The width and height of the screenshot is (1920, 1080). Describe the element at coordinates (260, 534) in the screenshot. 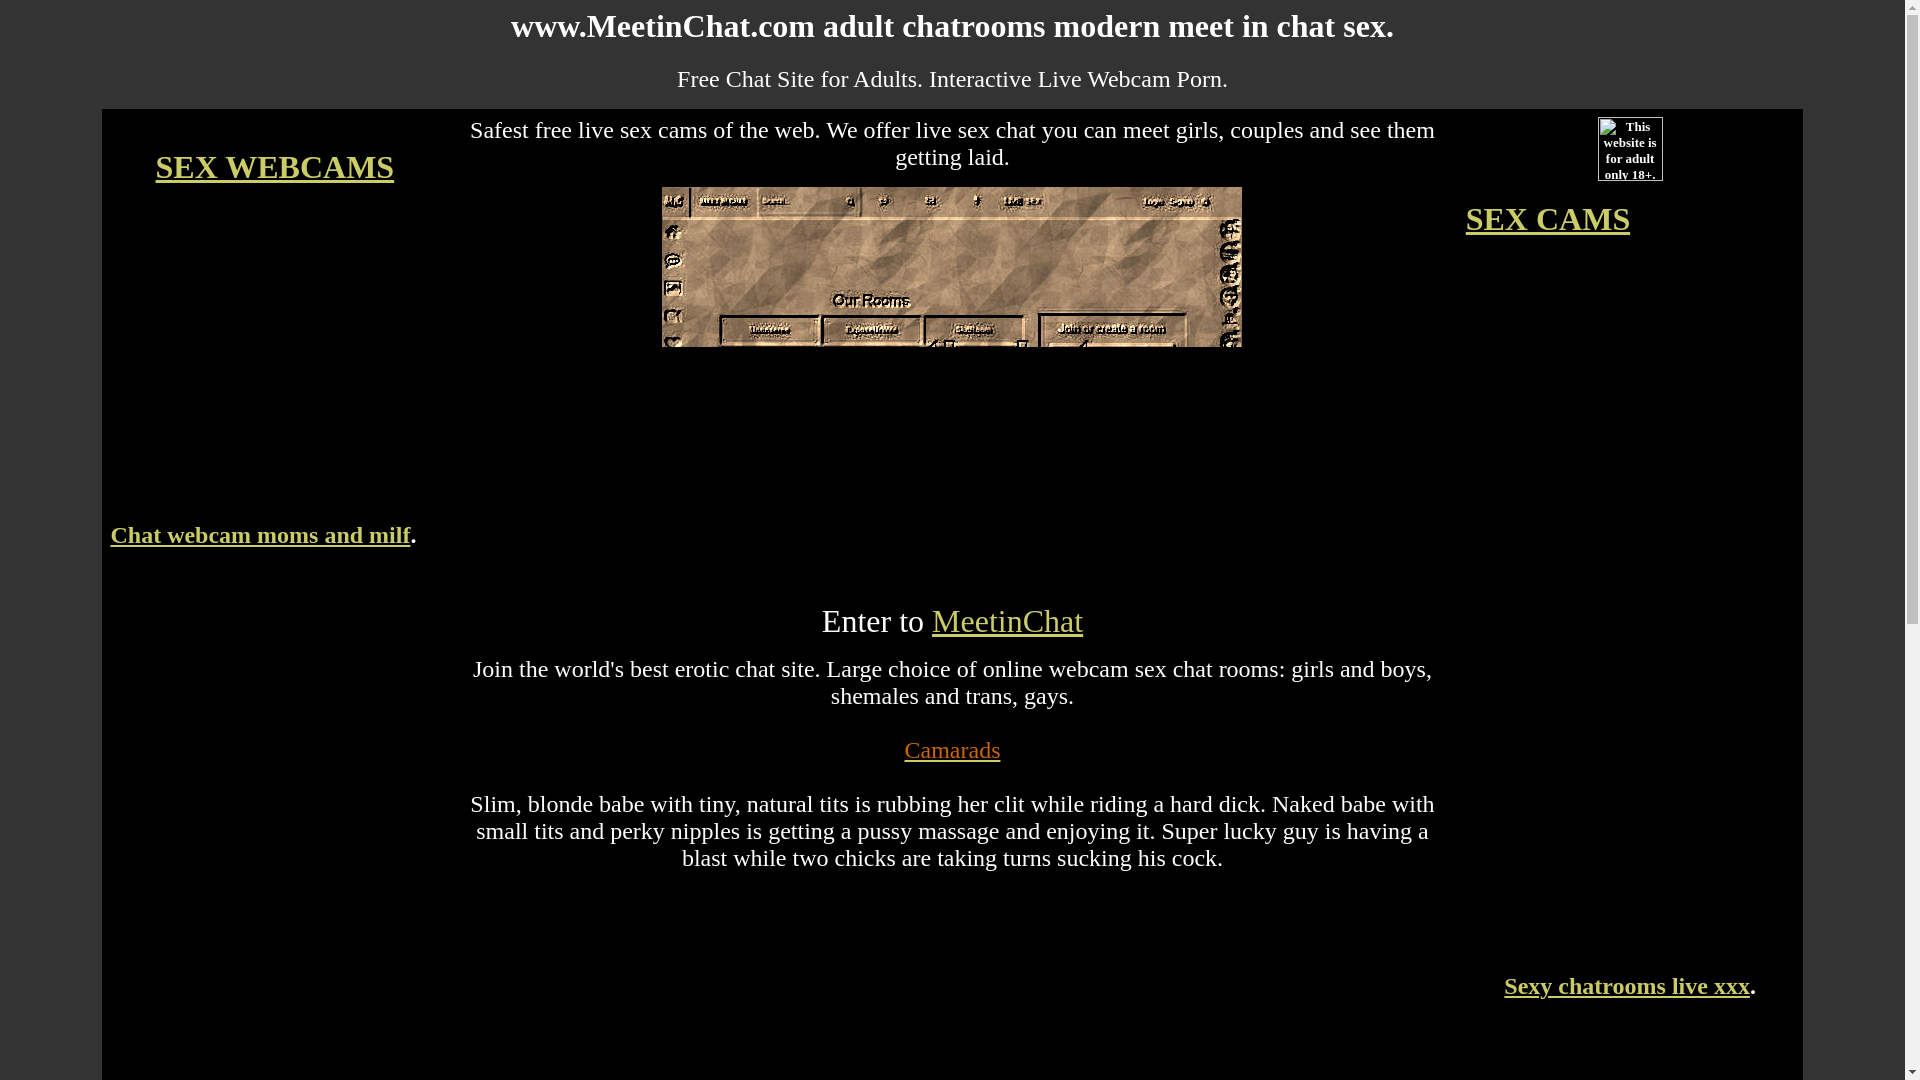

I see `Chat webcam moms and milf` at that location.